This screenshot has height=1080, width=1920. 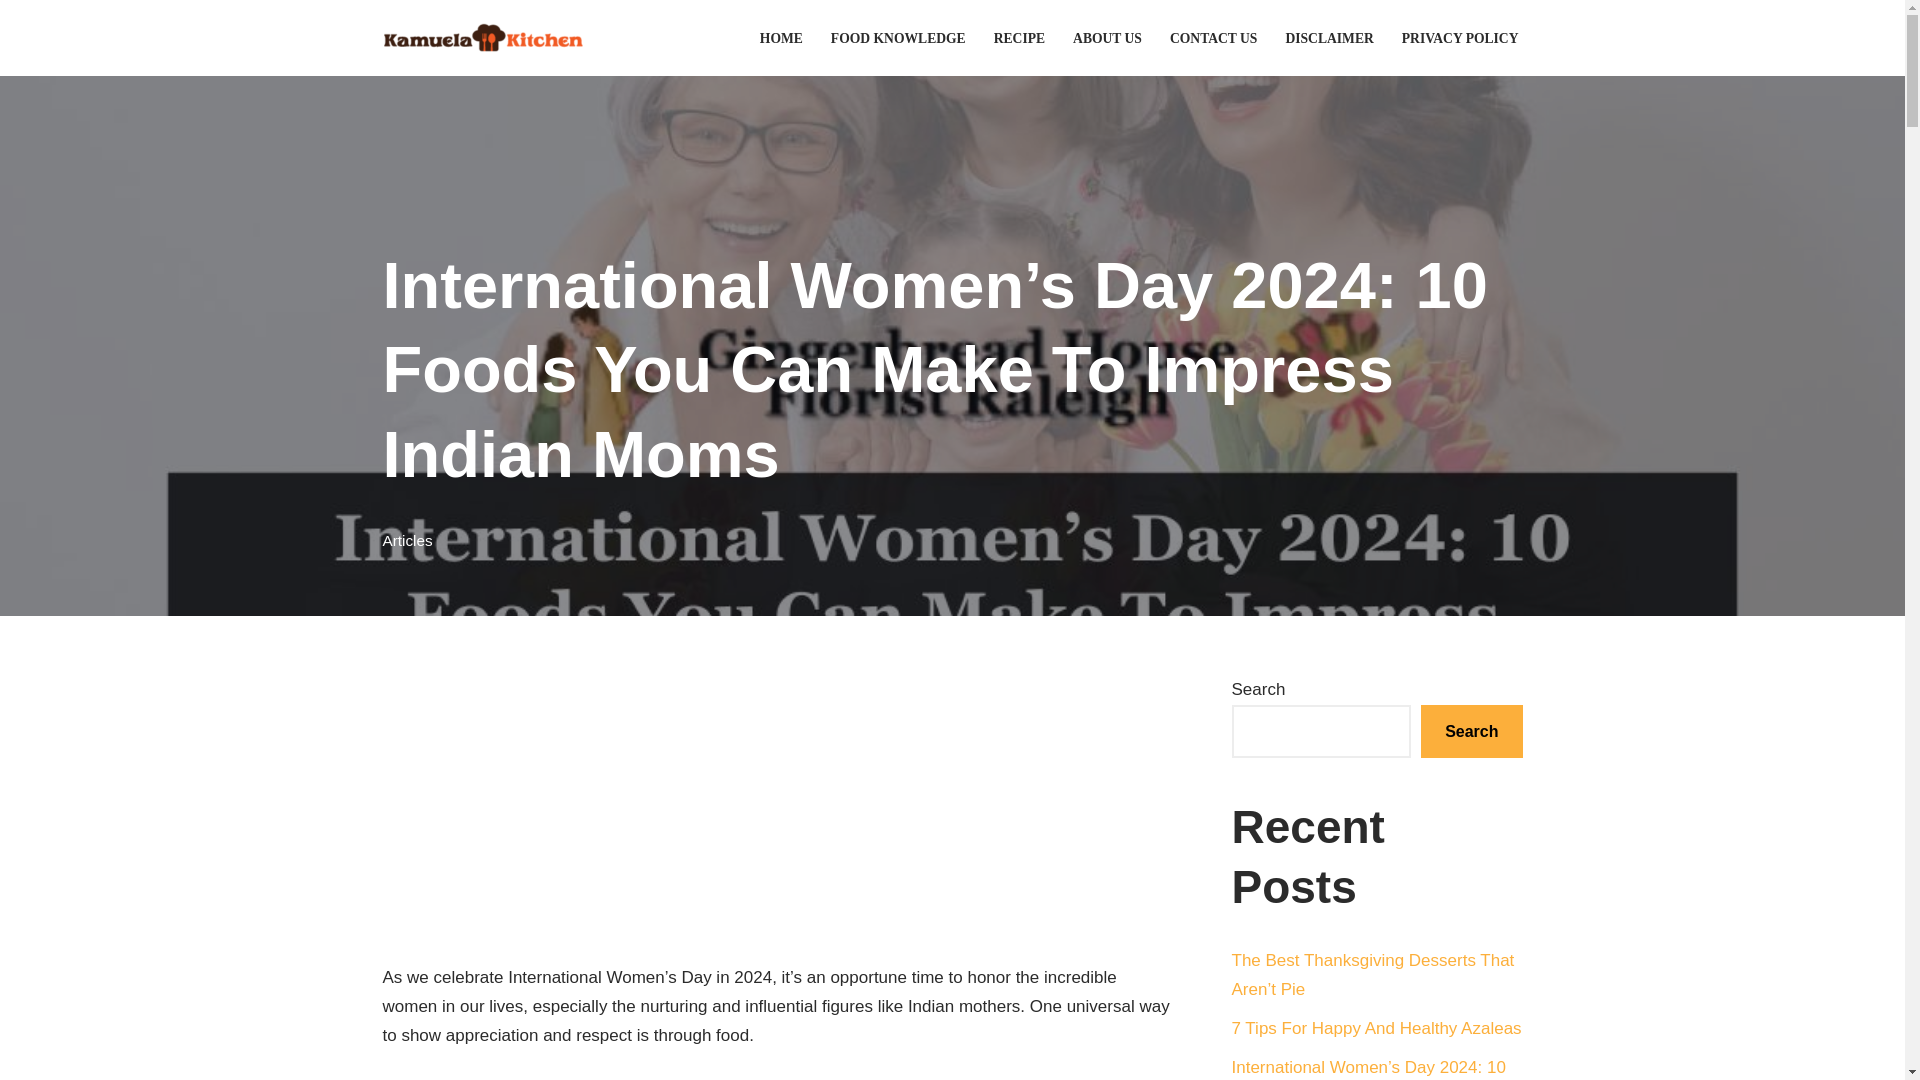 I want to click on CONTACT US, so click(x=1213, y=38).